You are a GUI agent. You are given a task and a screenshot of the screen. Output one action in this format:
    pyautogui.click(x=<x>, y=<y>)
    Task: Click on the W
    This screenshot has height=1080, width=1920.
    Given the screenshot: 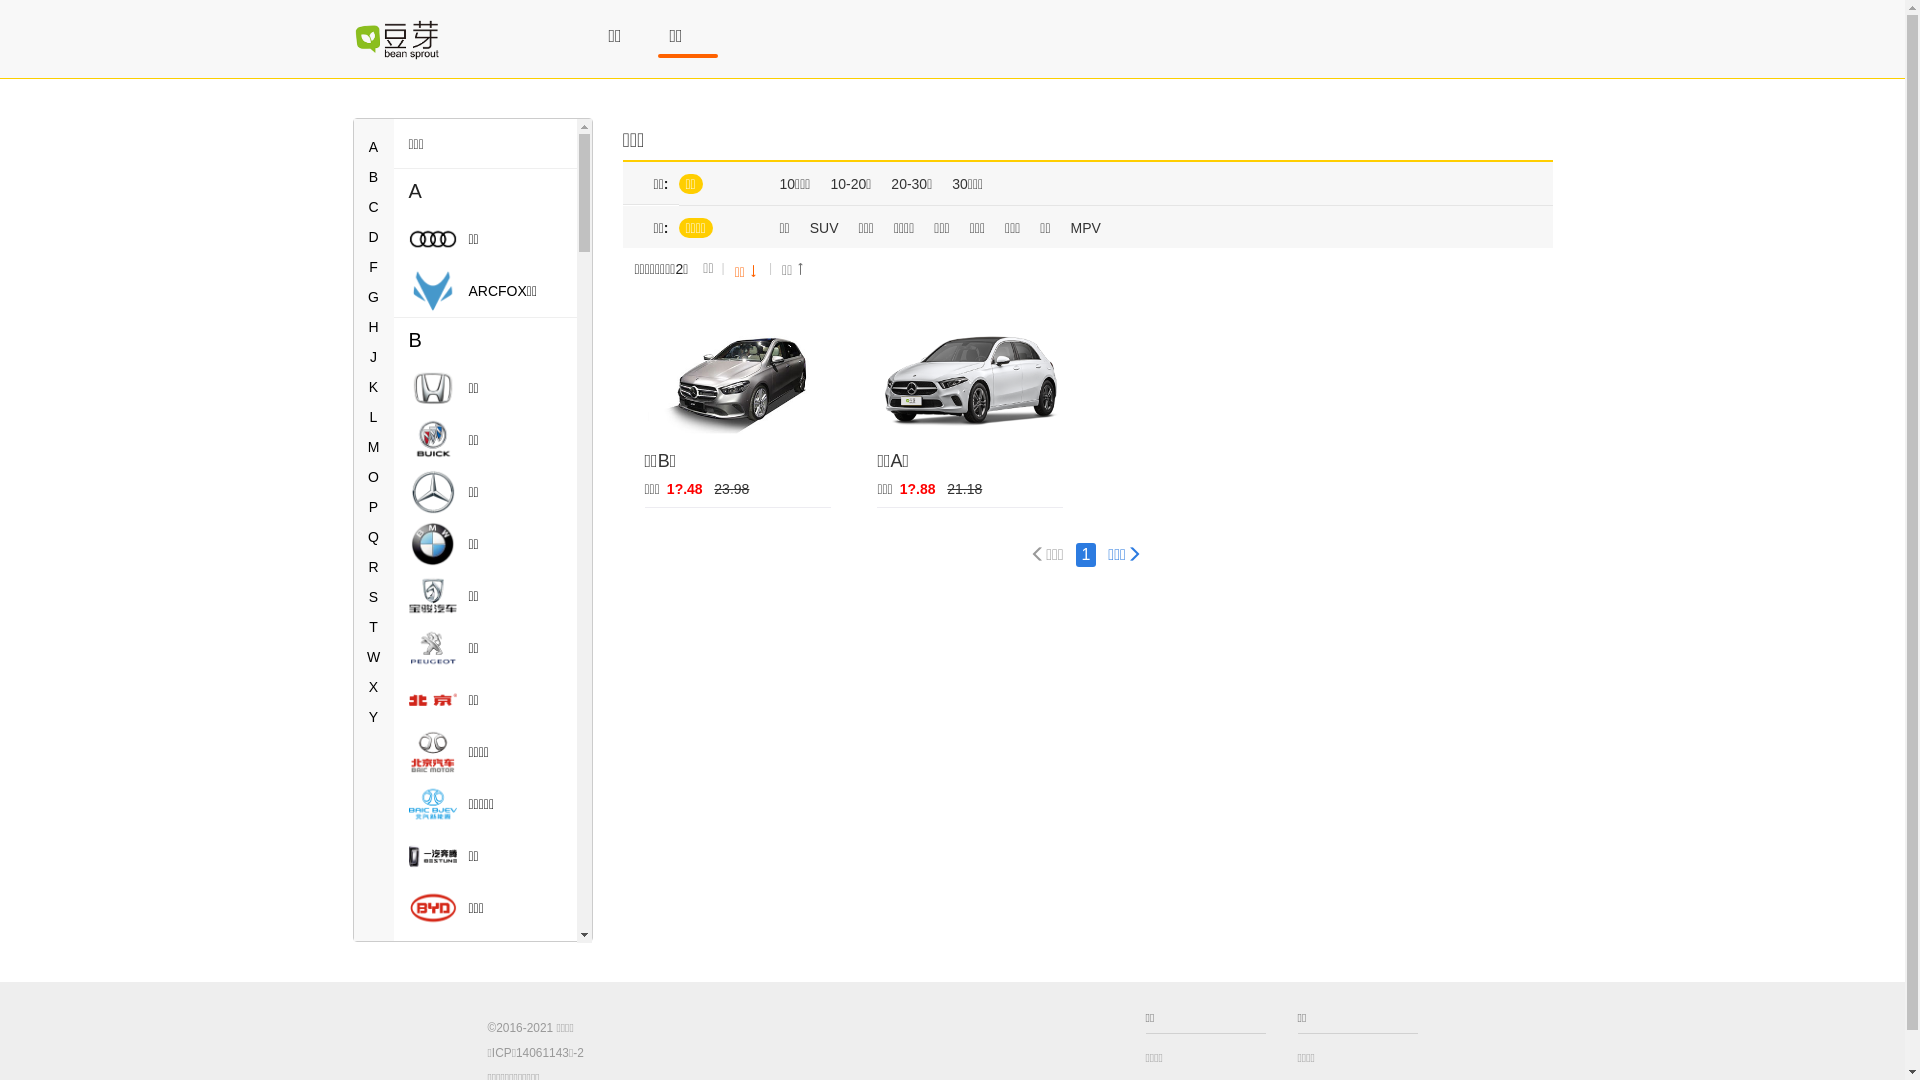 What is the action you would take?
    pyautogui.click(x=374, y=657)
    